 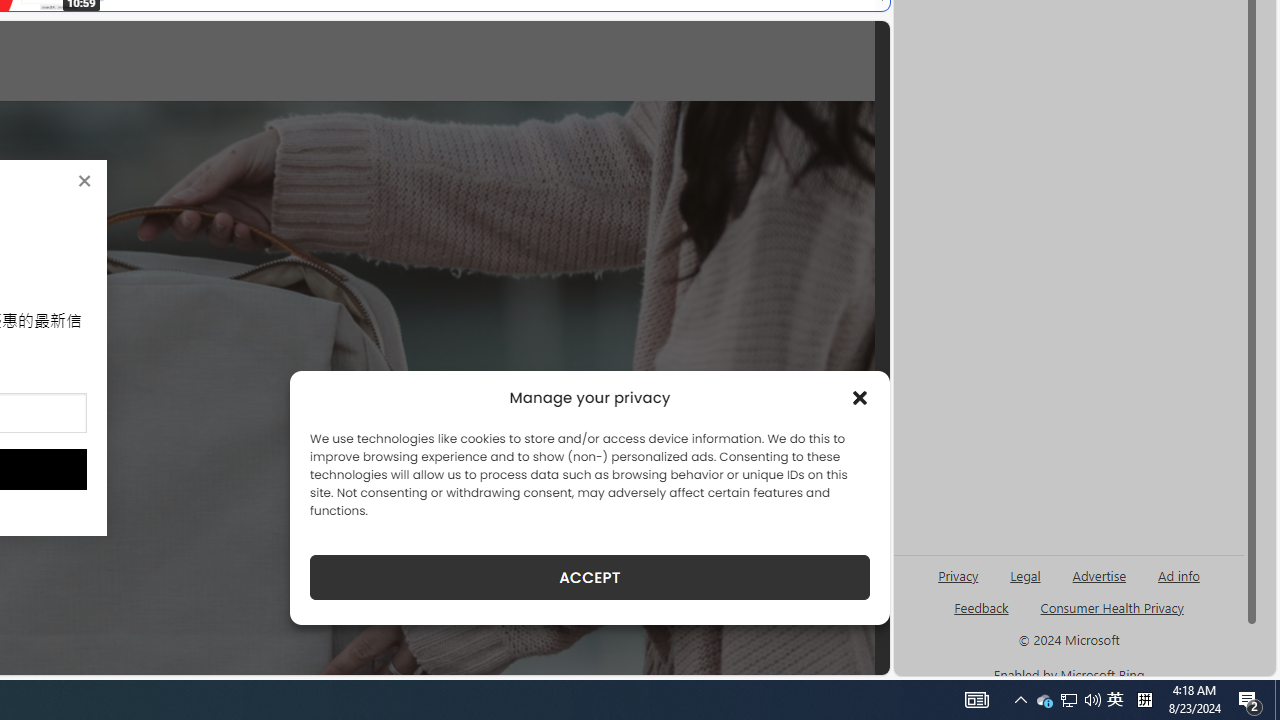 I want to click on AutomationID: sb_feedback, so click(x=980, y=607).